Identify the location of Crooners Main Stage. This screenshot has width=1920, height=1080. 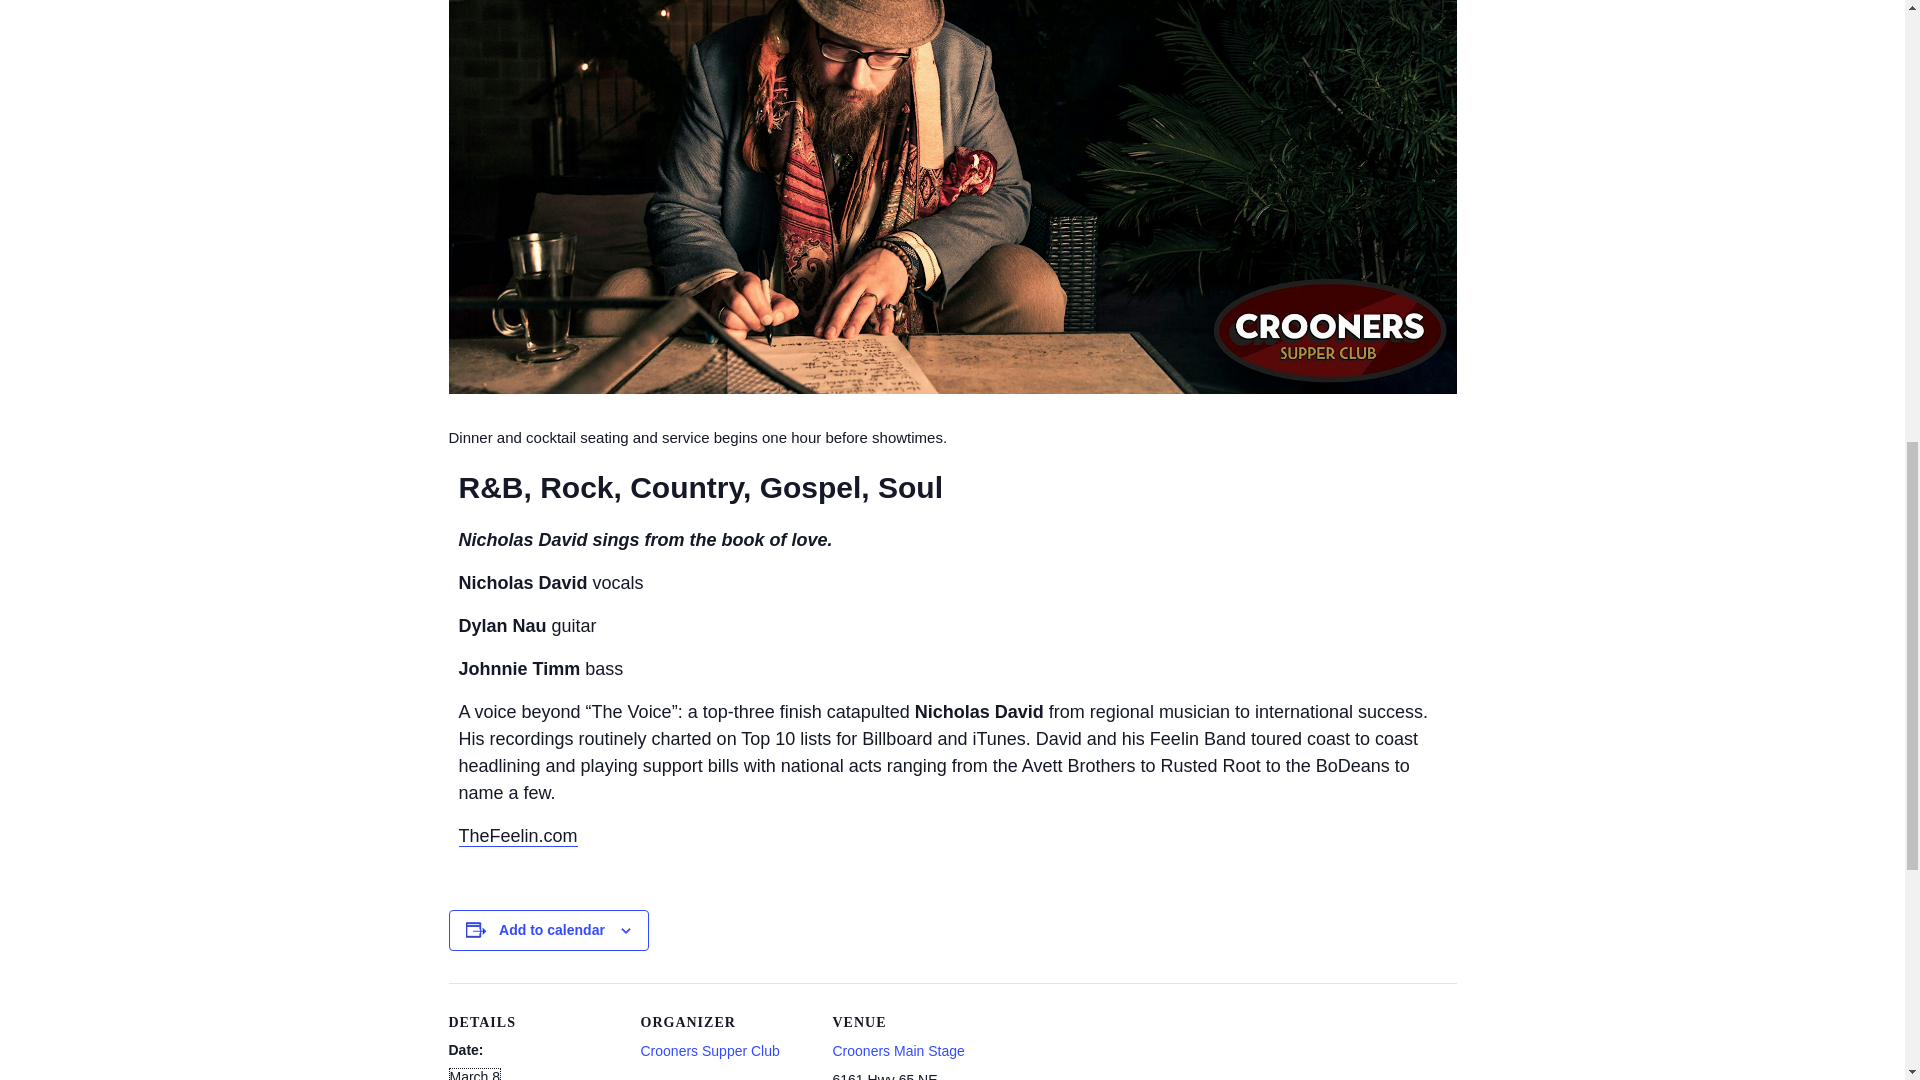
(897, 1051).